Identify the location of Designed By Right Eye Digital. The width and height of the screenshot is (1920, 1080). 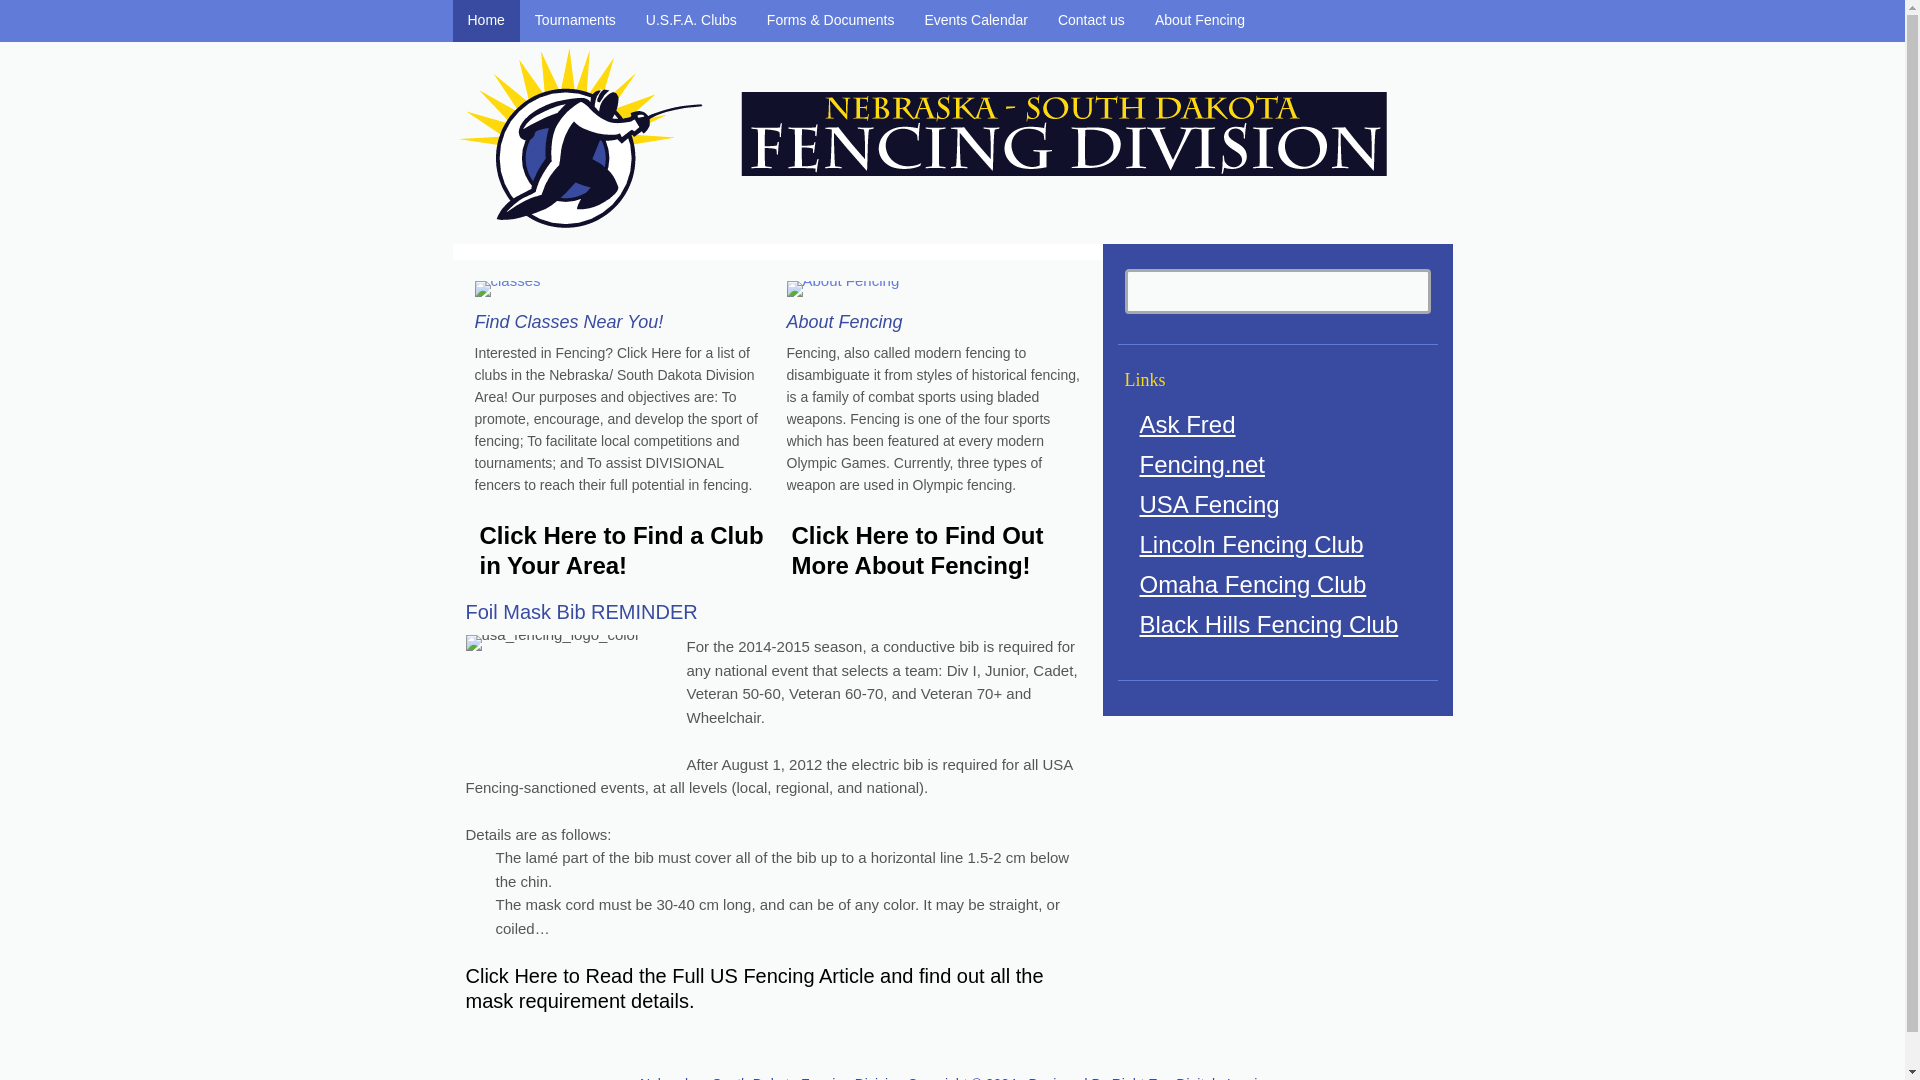
(1123, 1078).